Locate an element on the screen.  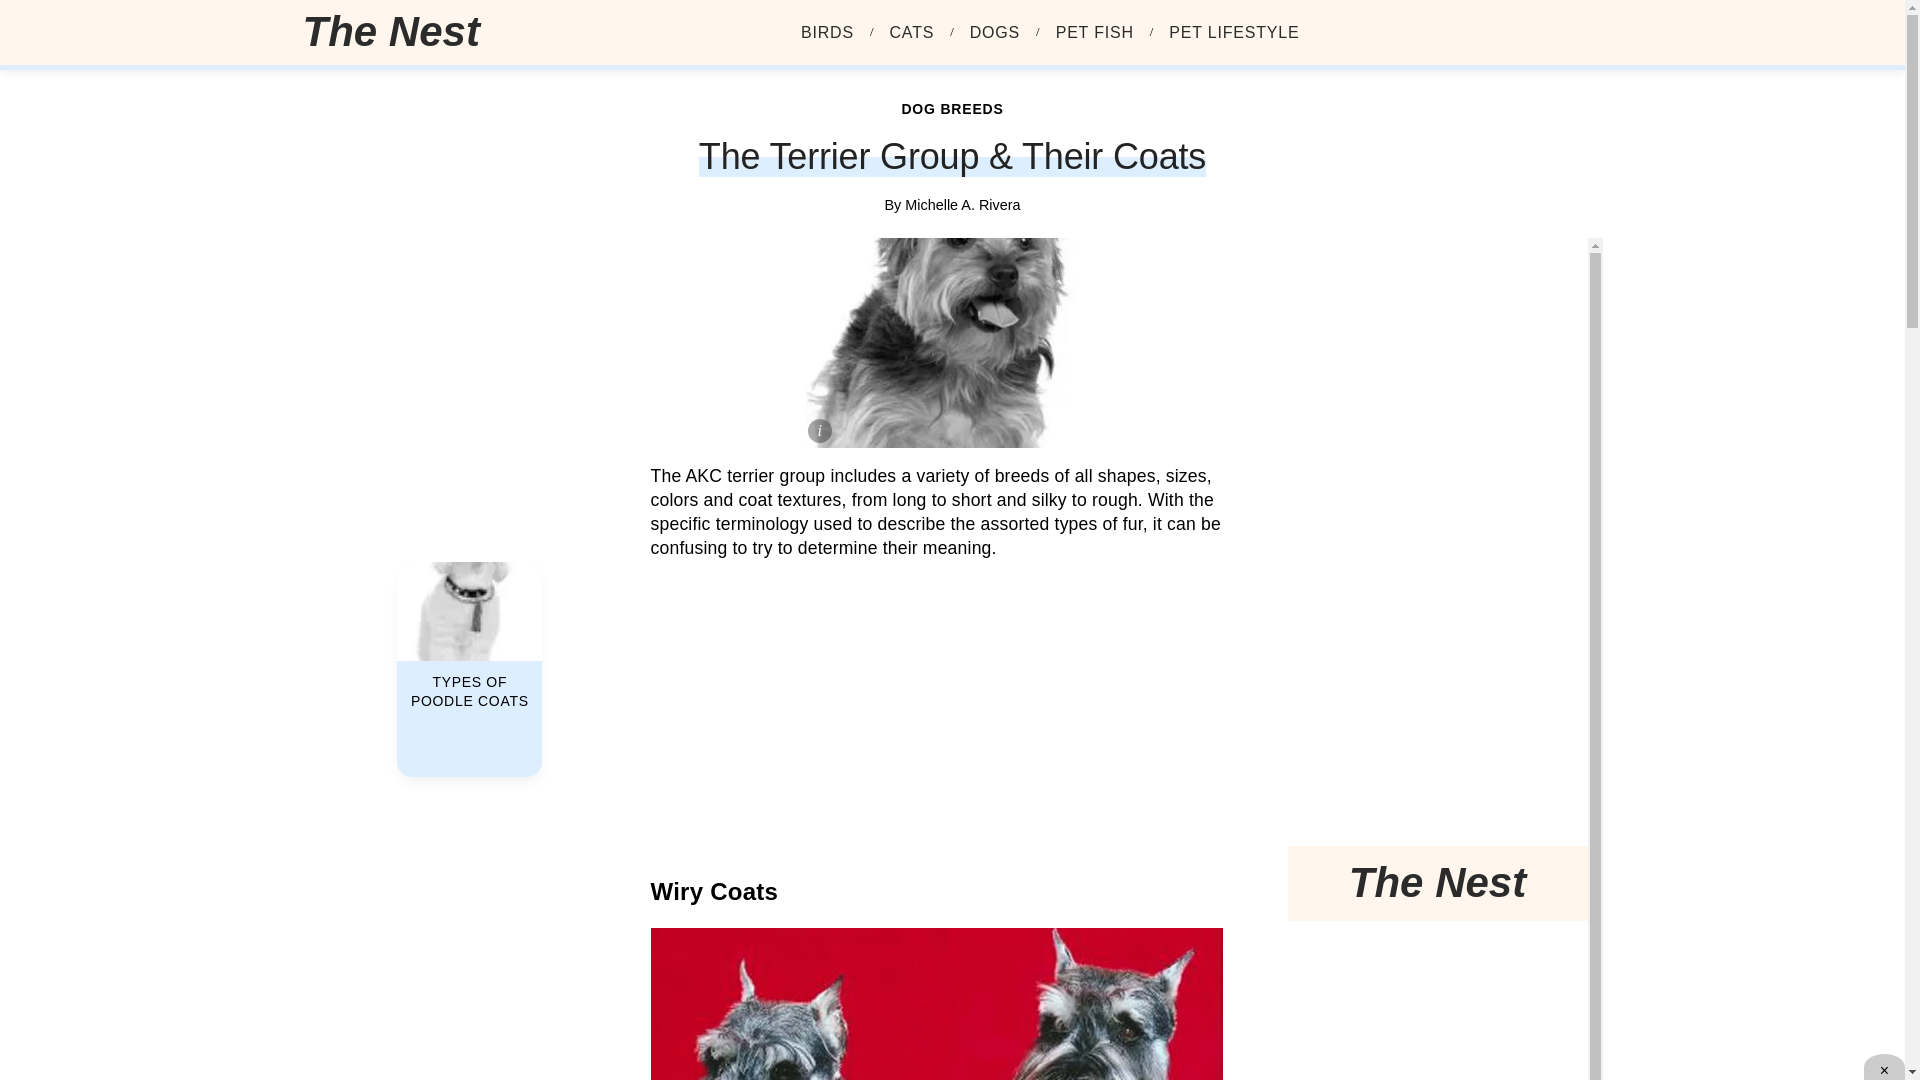
DOGS is located at coordinates (994, 31).